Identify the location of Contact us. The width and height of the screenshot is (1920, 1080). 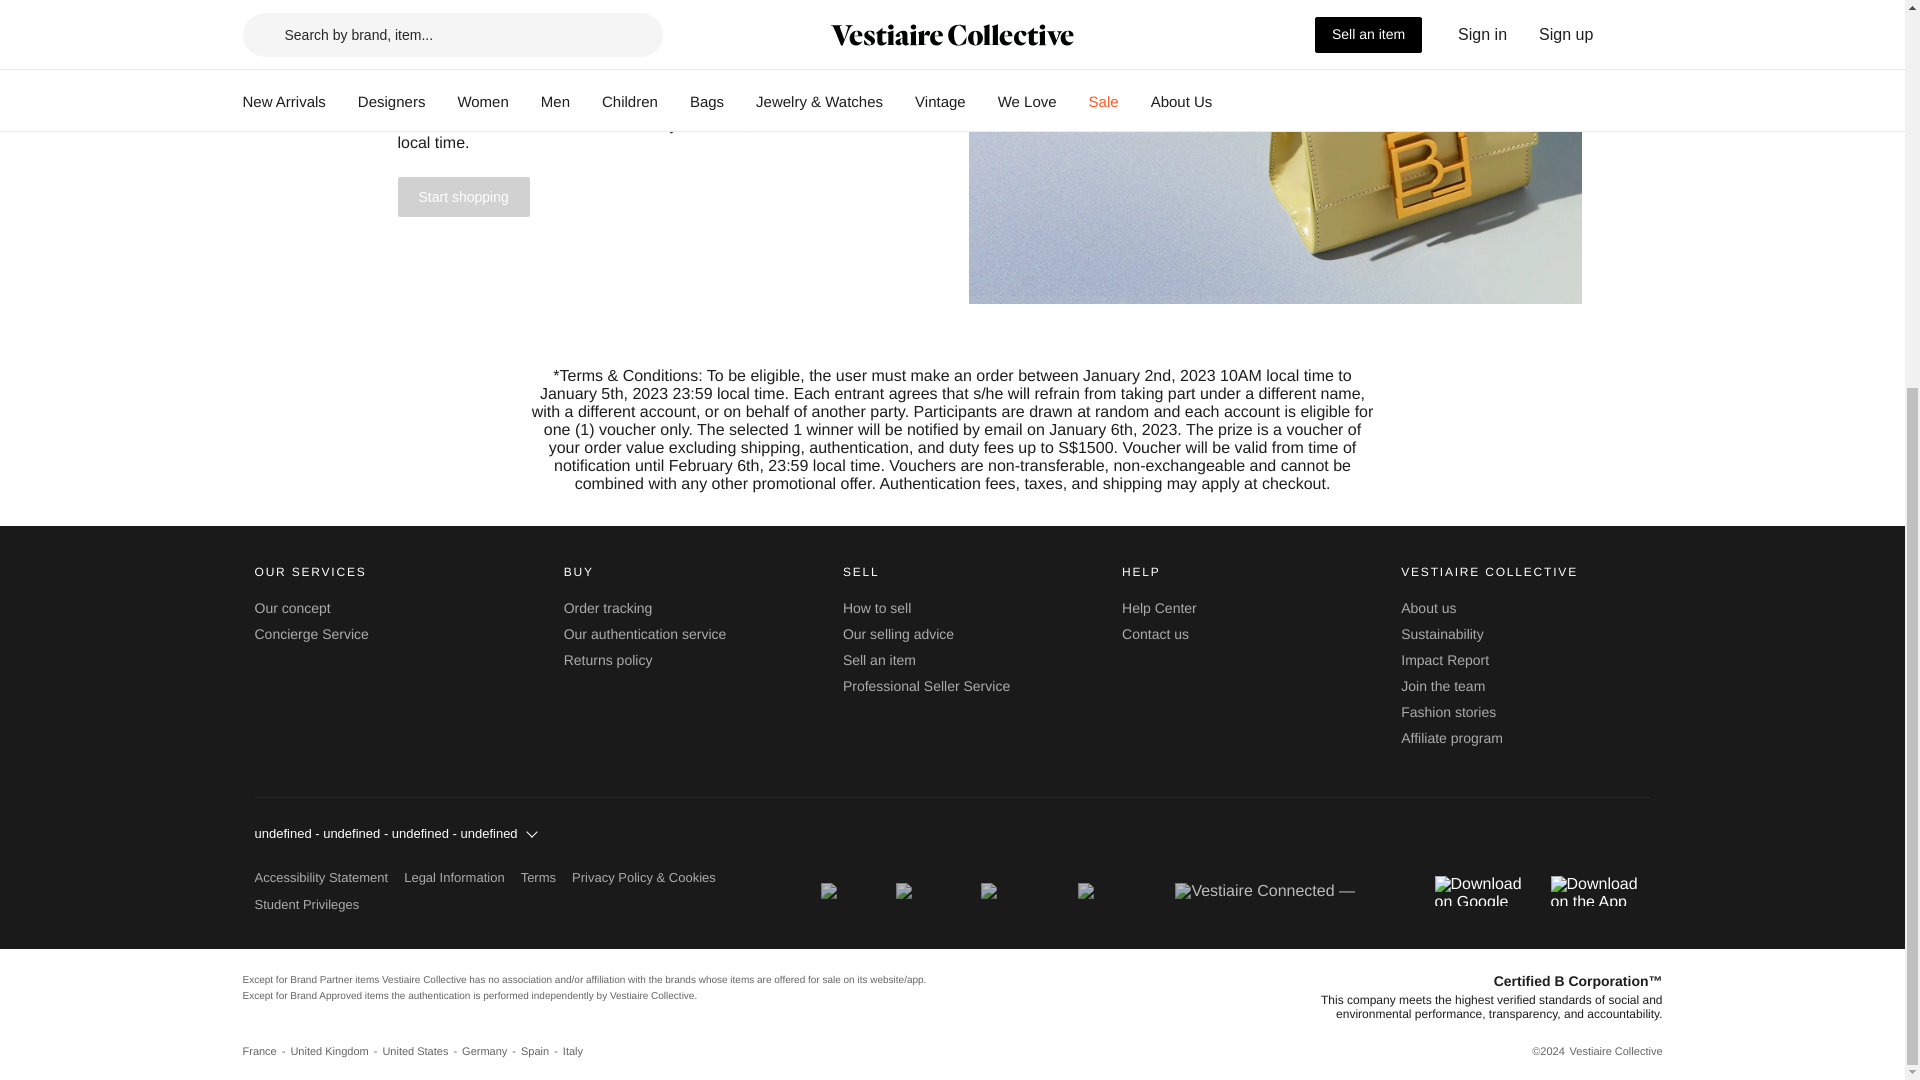
(1154, 634).